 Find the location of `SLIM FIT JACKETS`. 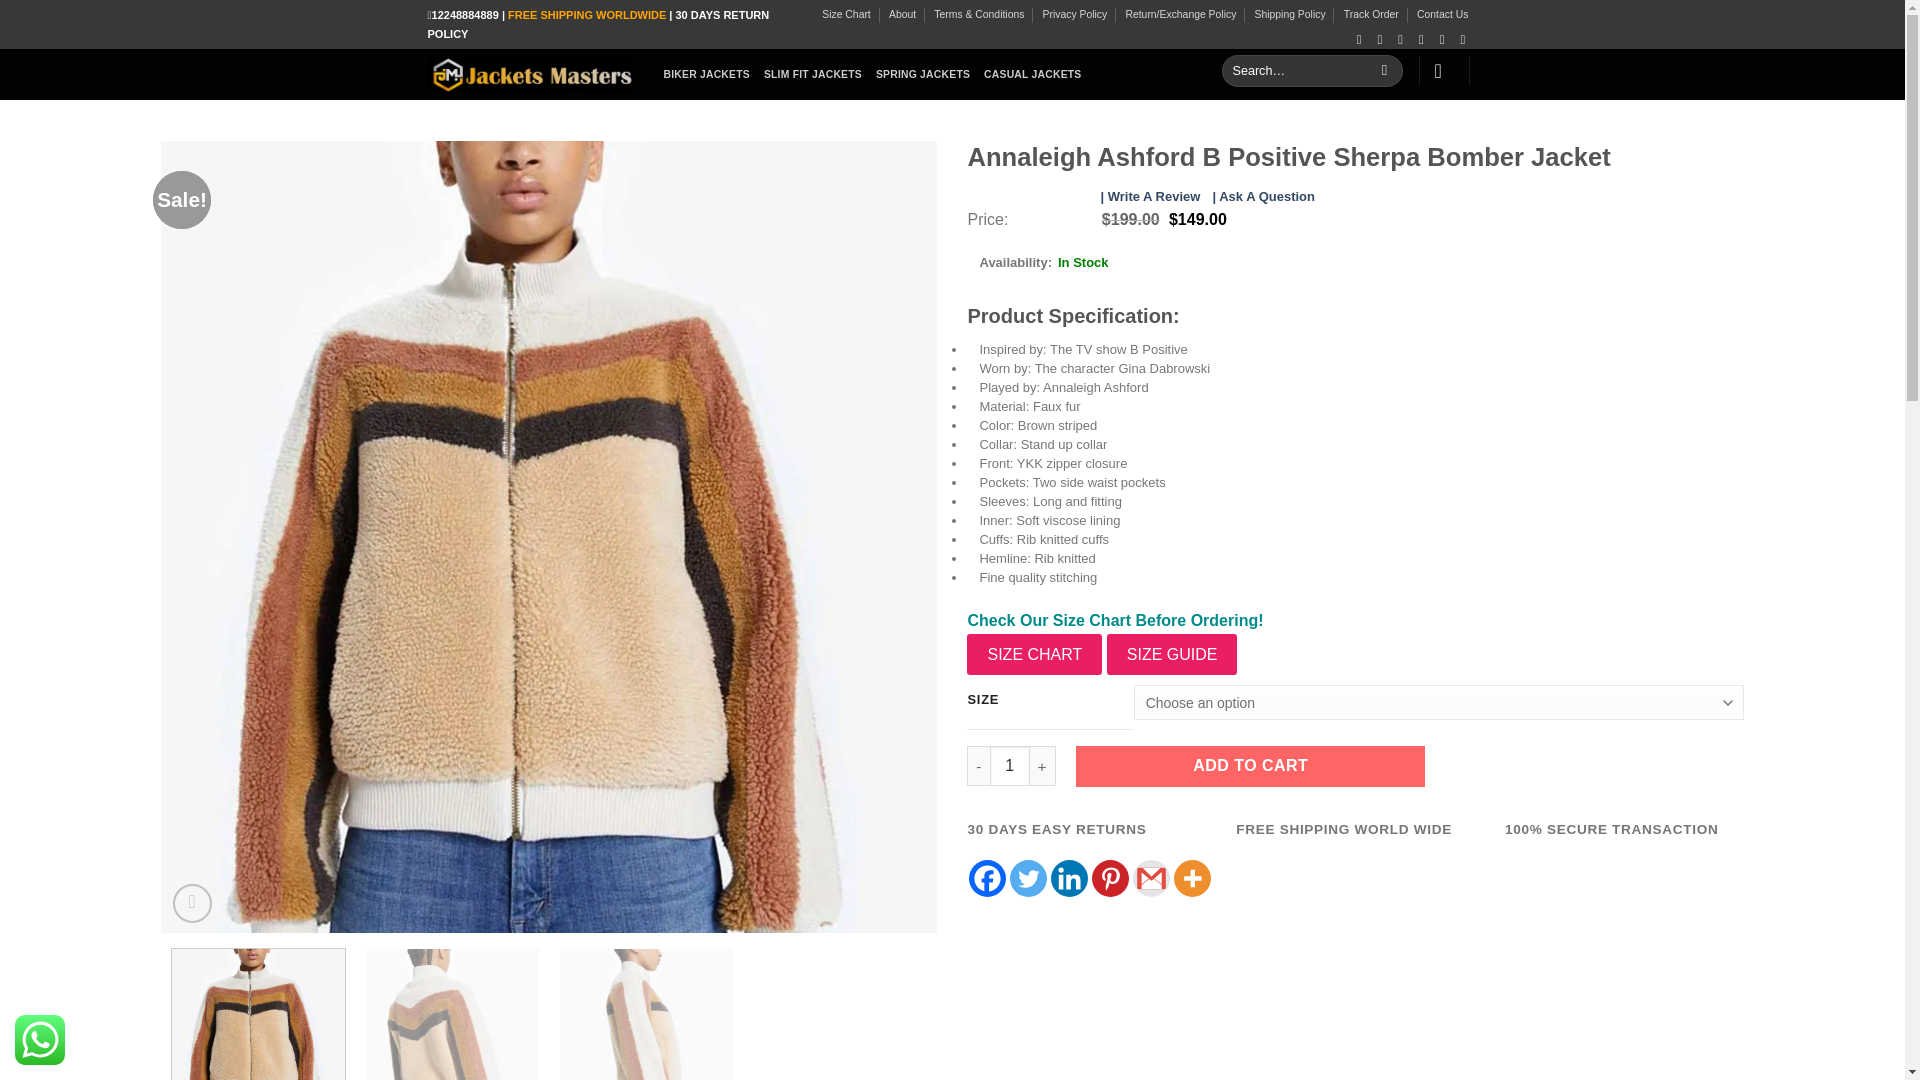

SLIM FIT JACKETS is located at coordinates (813, 74).